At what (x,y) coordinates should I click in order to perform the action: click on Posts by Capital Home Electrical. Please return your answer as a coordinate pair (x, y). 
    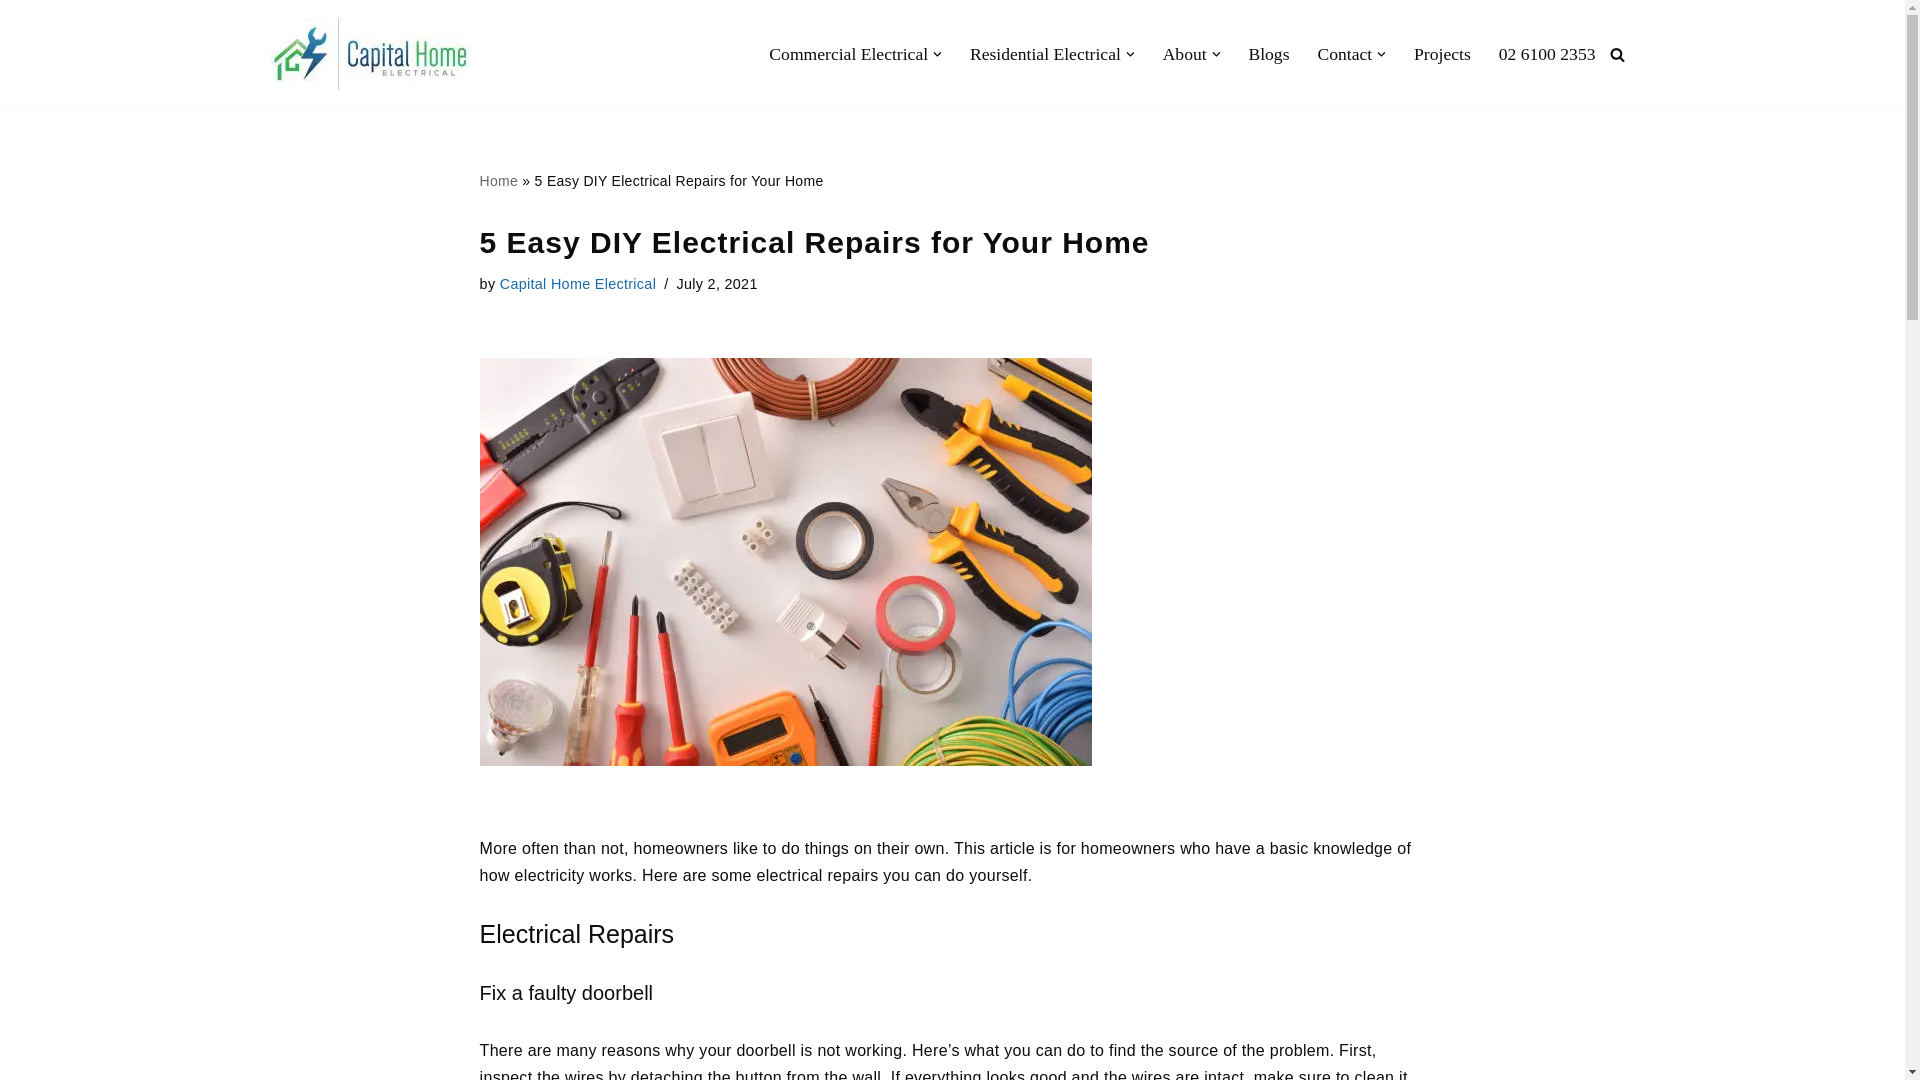
    Looking at the image, I should click on (578, 284).